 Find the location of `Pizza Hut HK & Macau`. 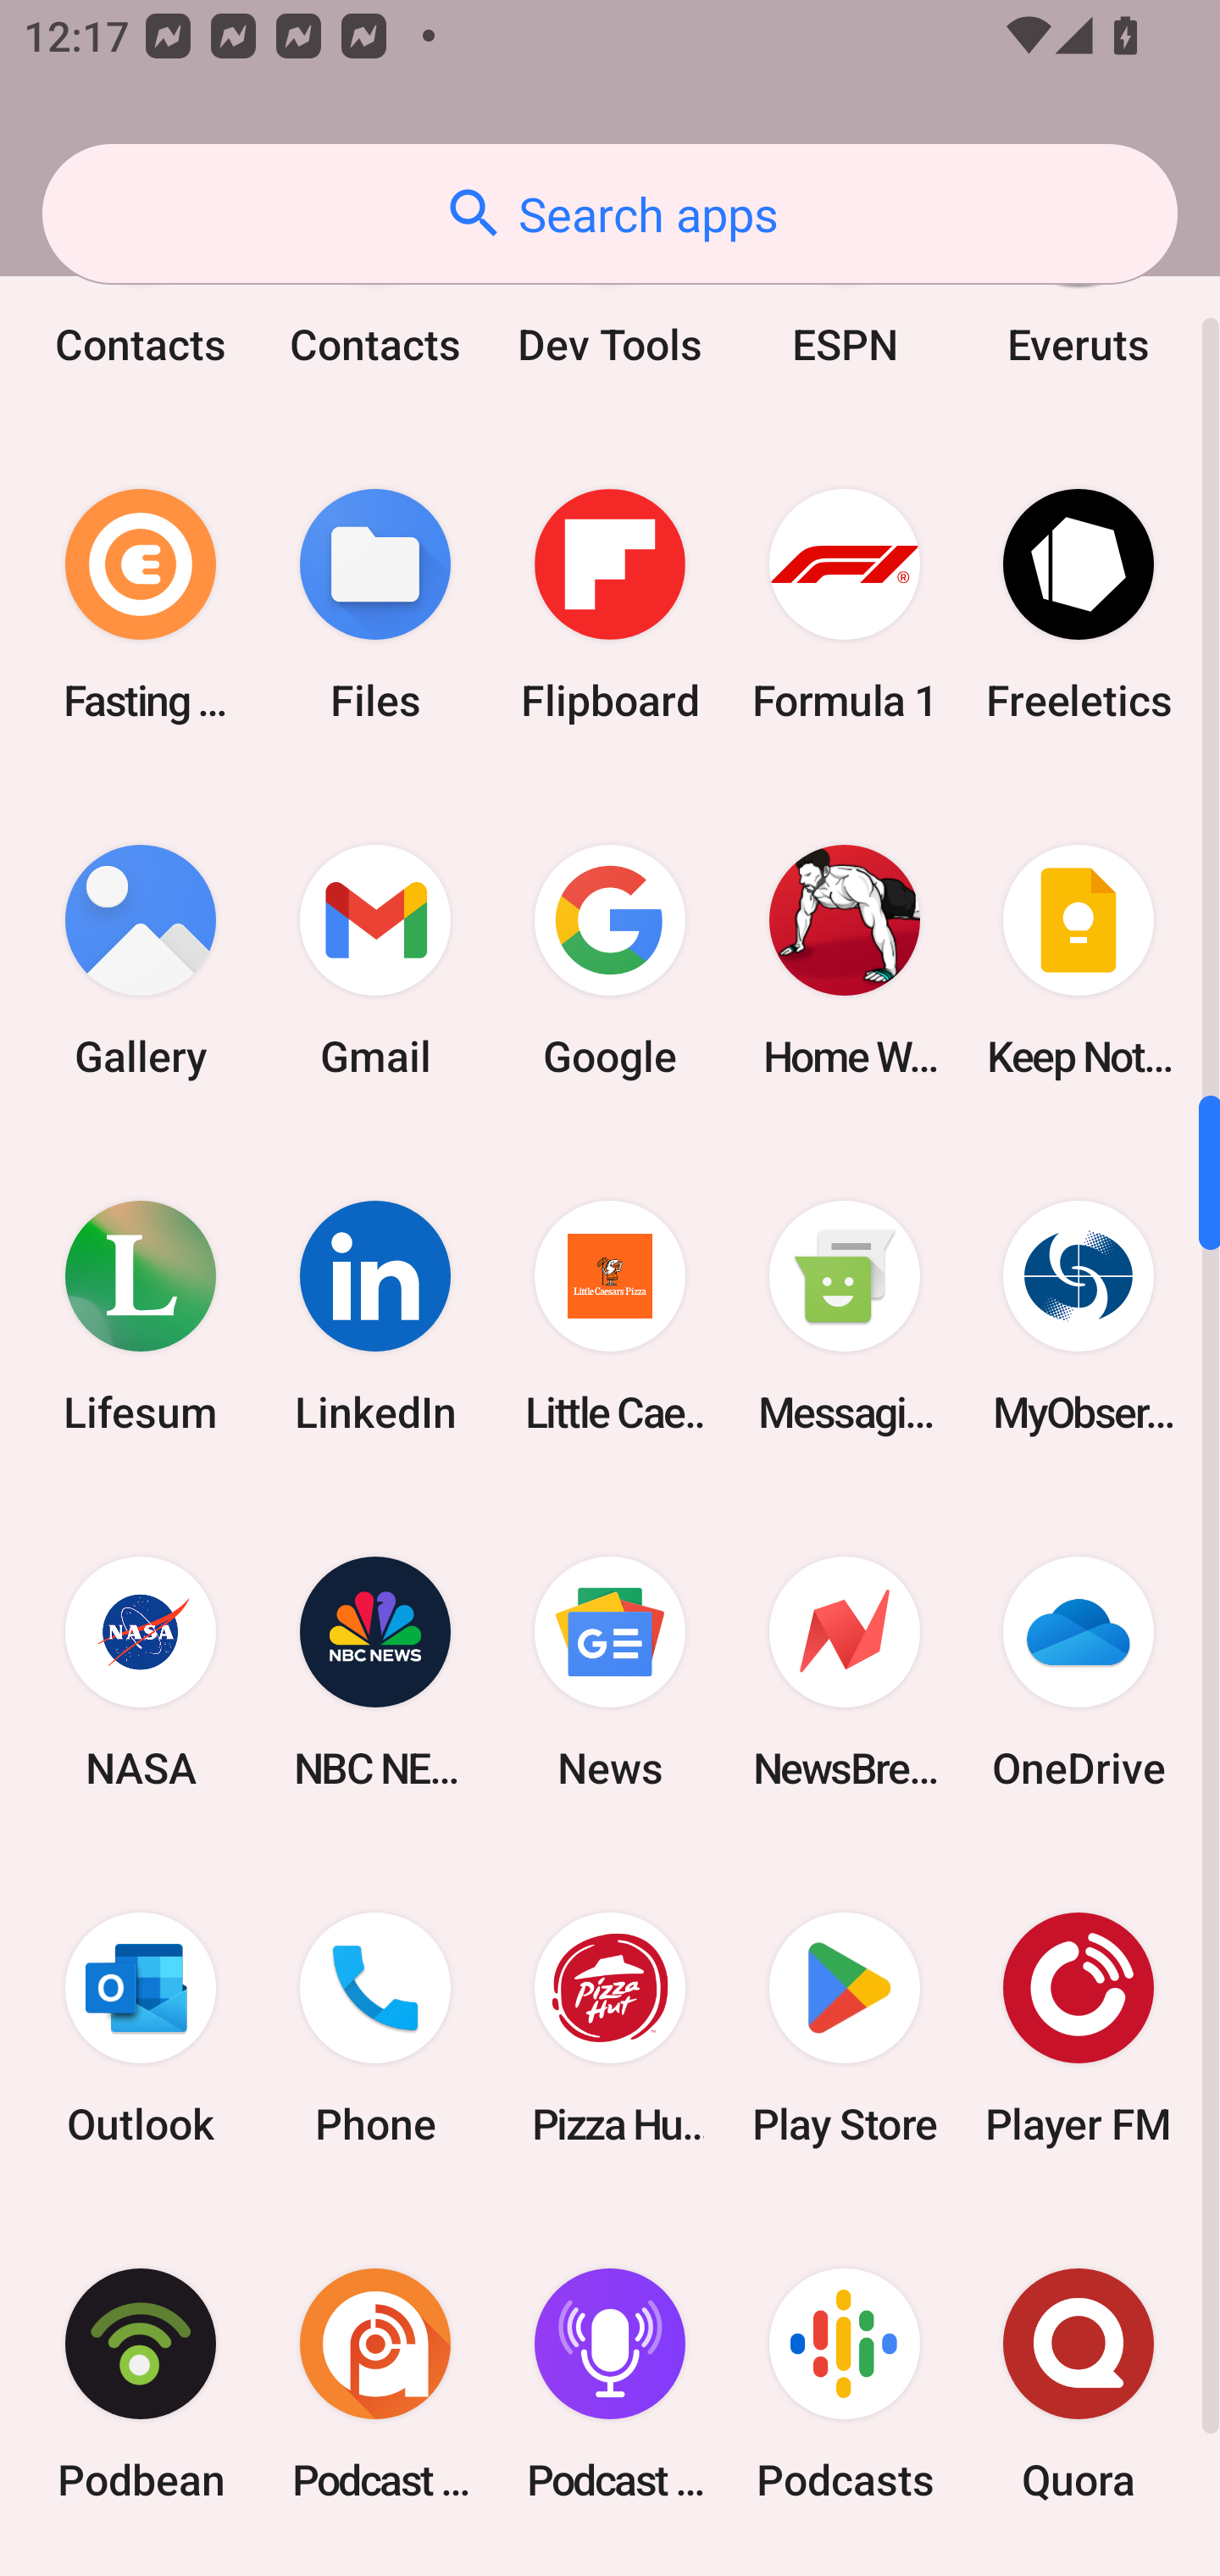

Pizza Hut HK & Macau is located at coordinates (610, 2029).